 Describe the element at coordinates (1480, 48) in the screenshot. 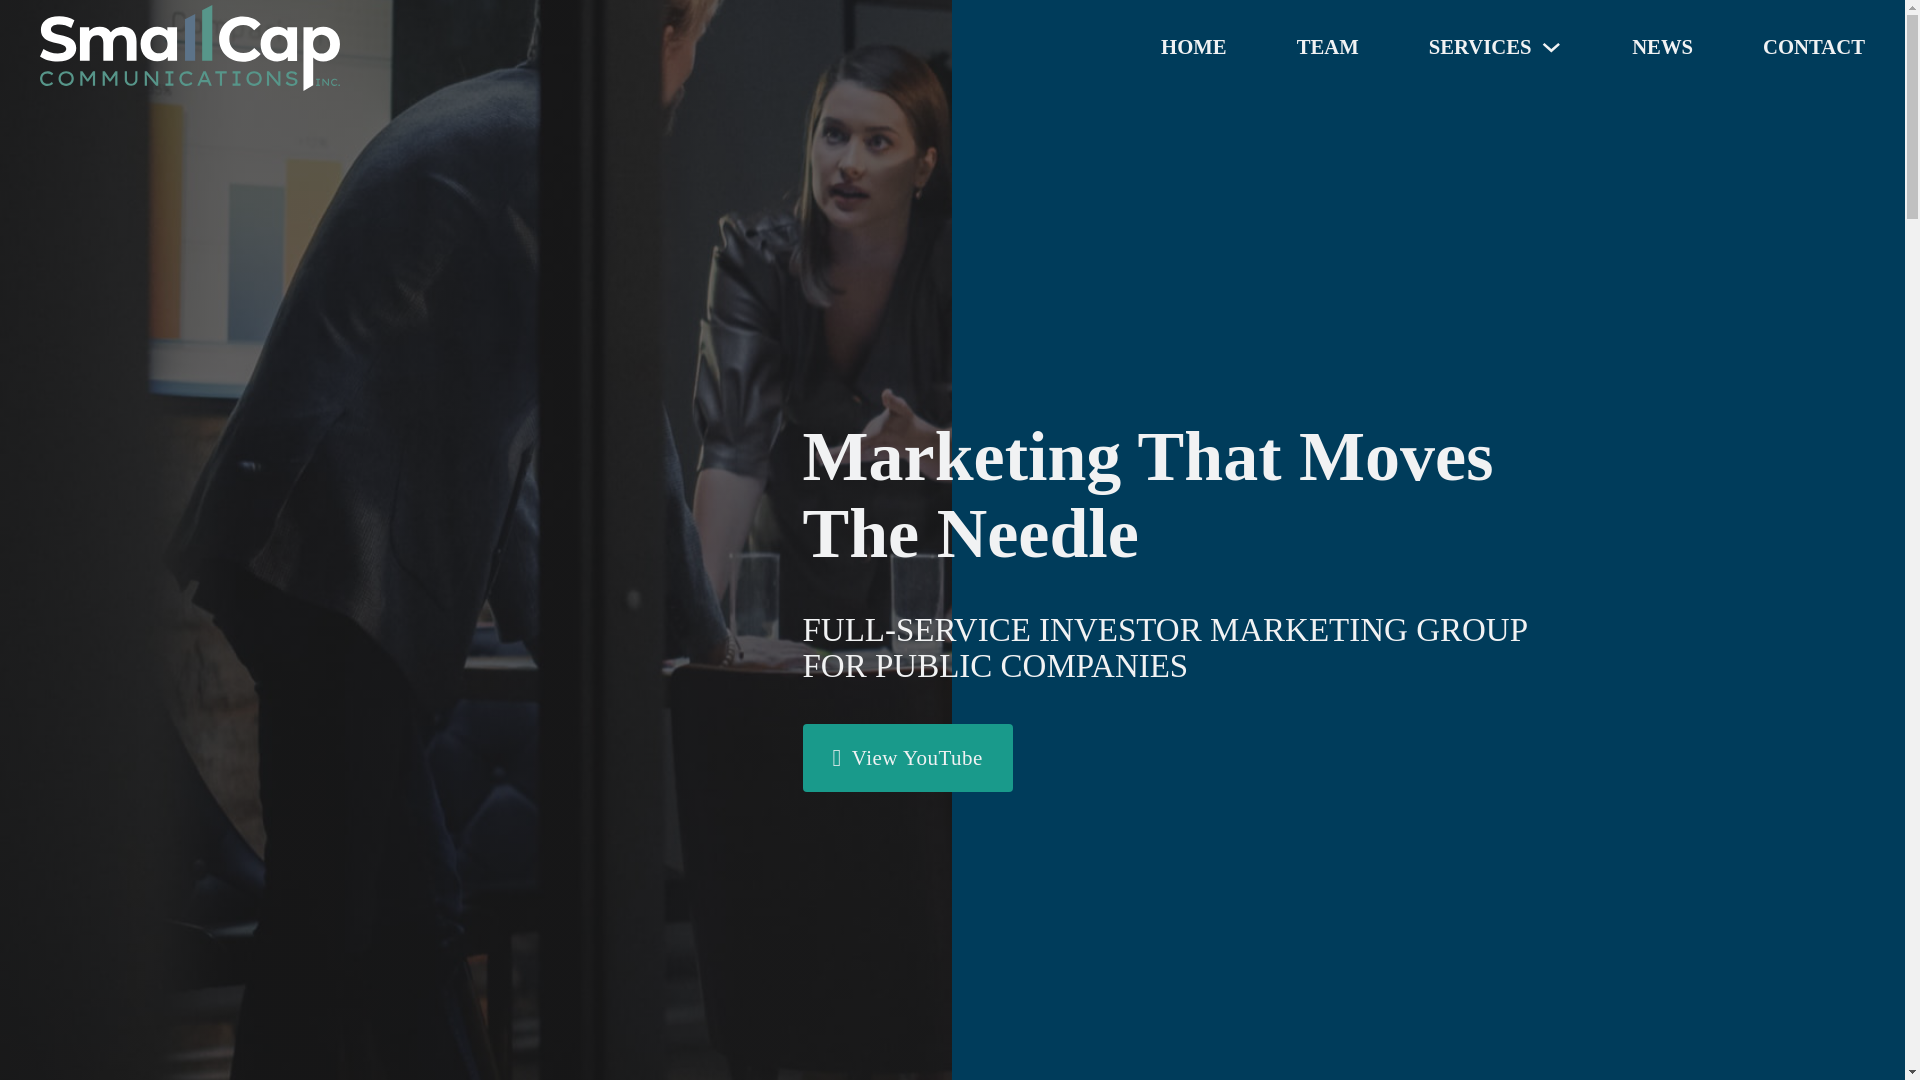

I see `SERVICES` at that location.